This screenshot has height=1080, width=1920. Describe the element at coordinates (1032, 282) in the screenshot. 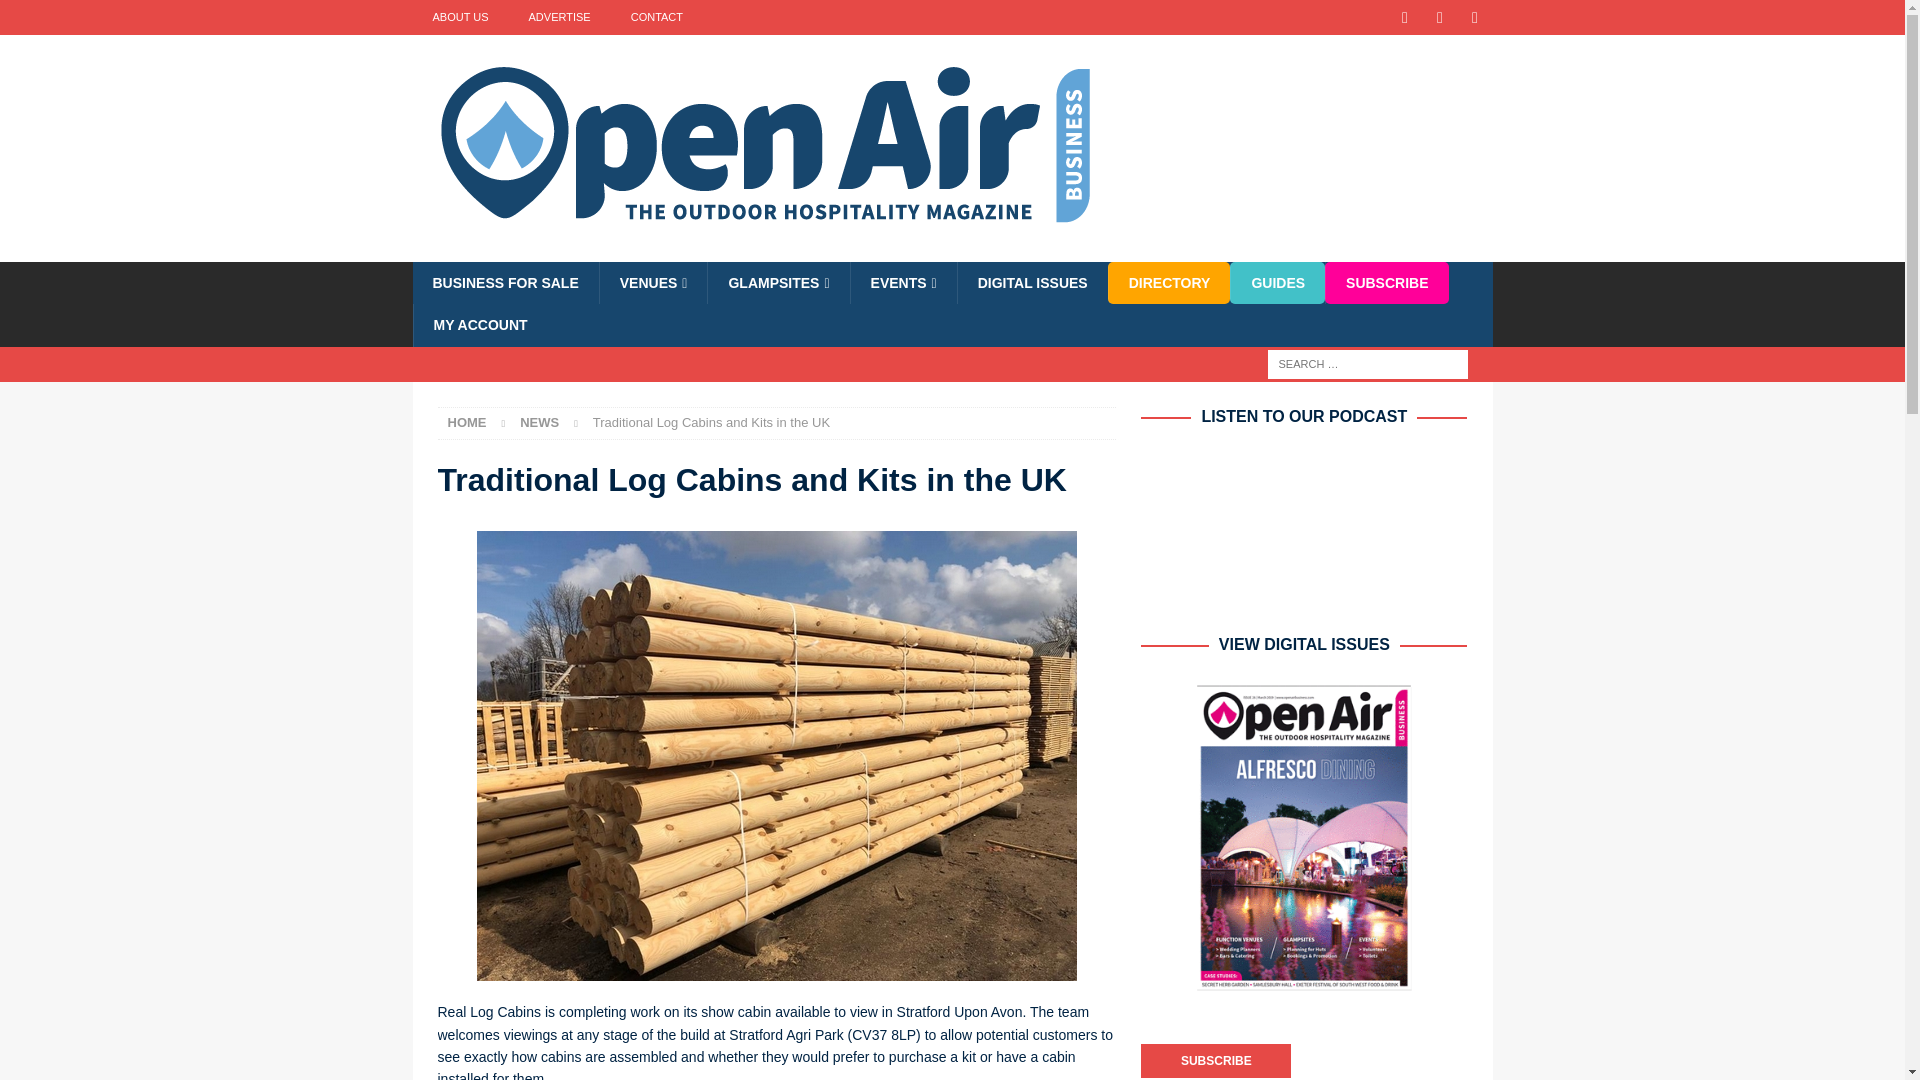

I see `DIGITAL ISSUES` at that location.